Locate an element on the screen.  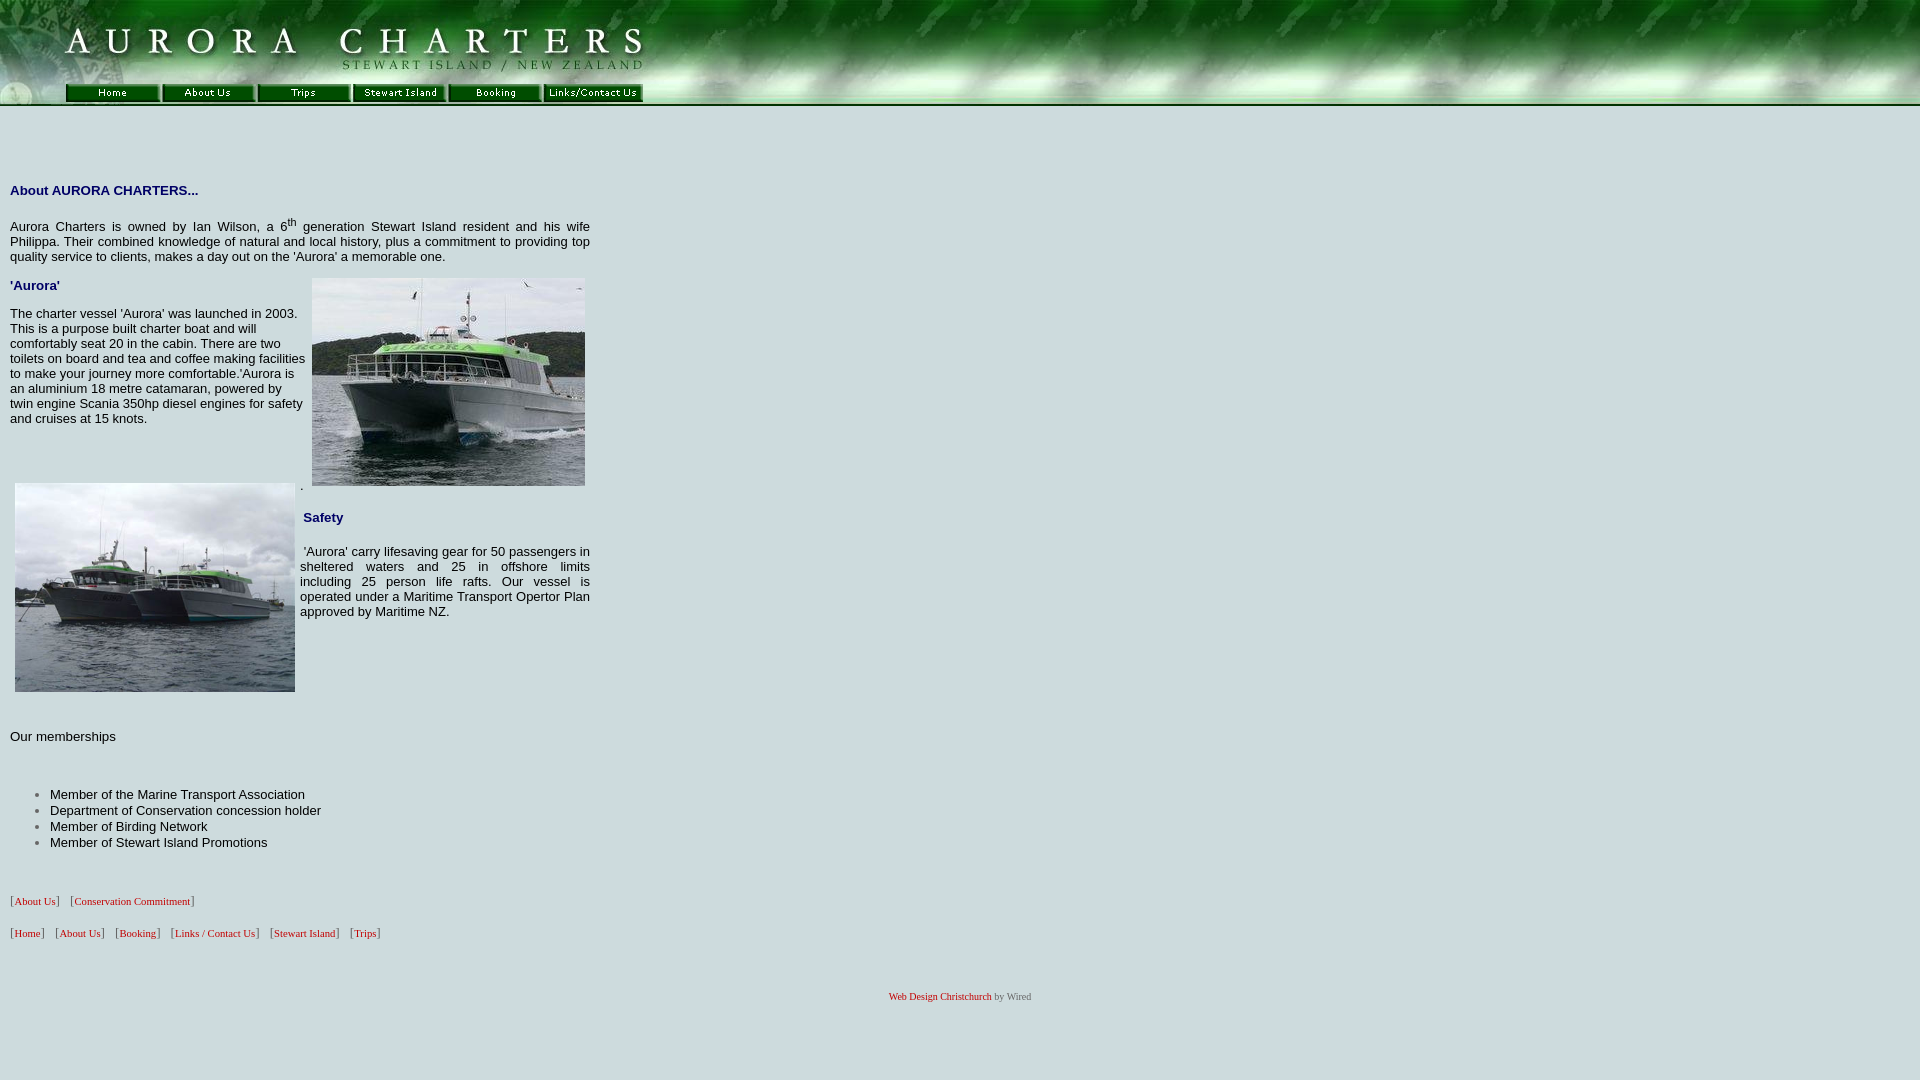
Home is located at coordinates (26, 932).